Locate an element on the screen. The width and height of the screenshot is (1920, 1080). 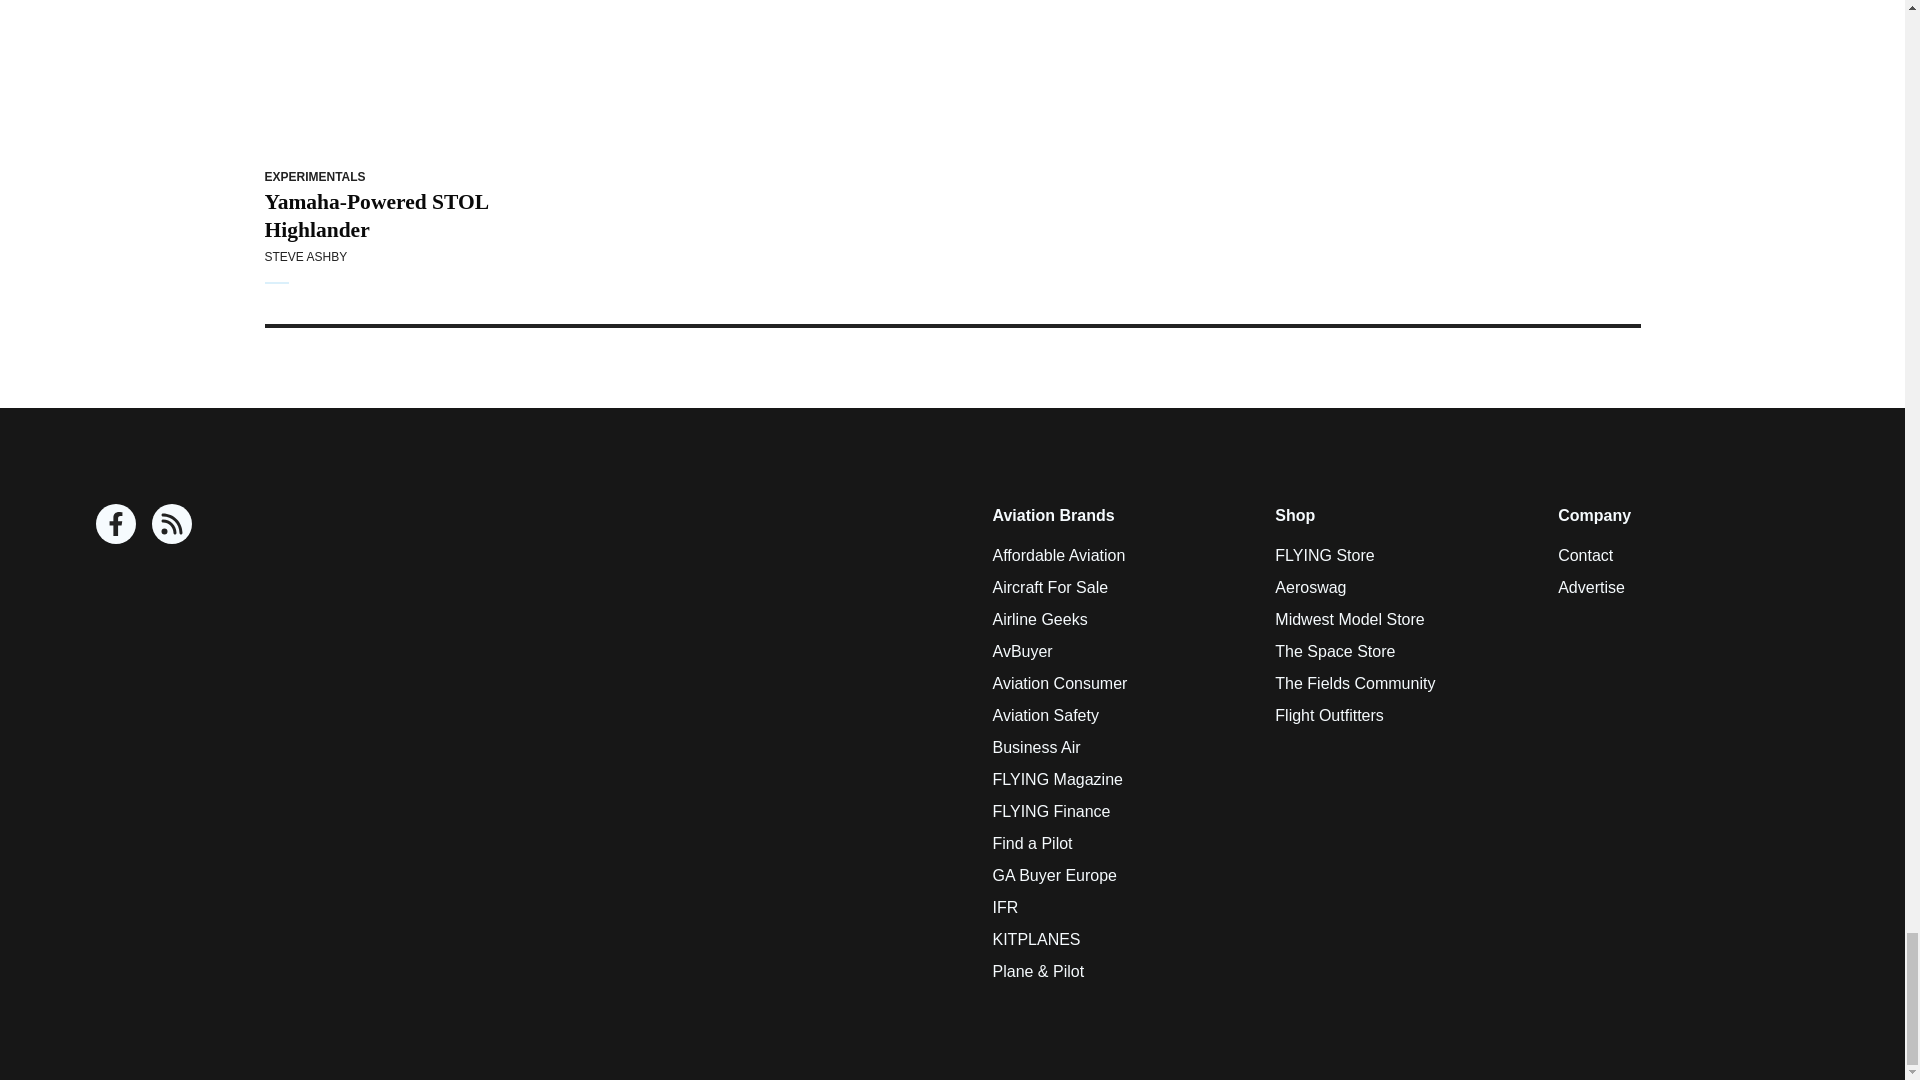
Rss is located at coordinates (172, 524).